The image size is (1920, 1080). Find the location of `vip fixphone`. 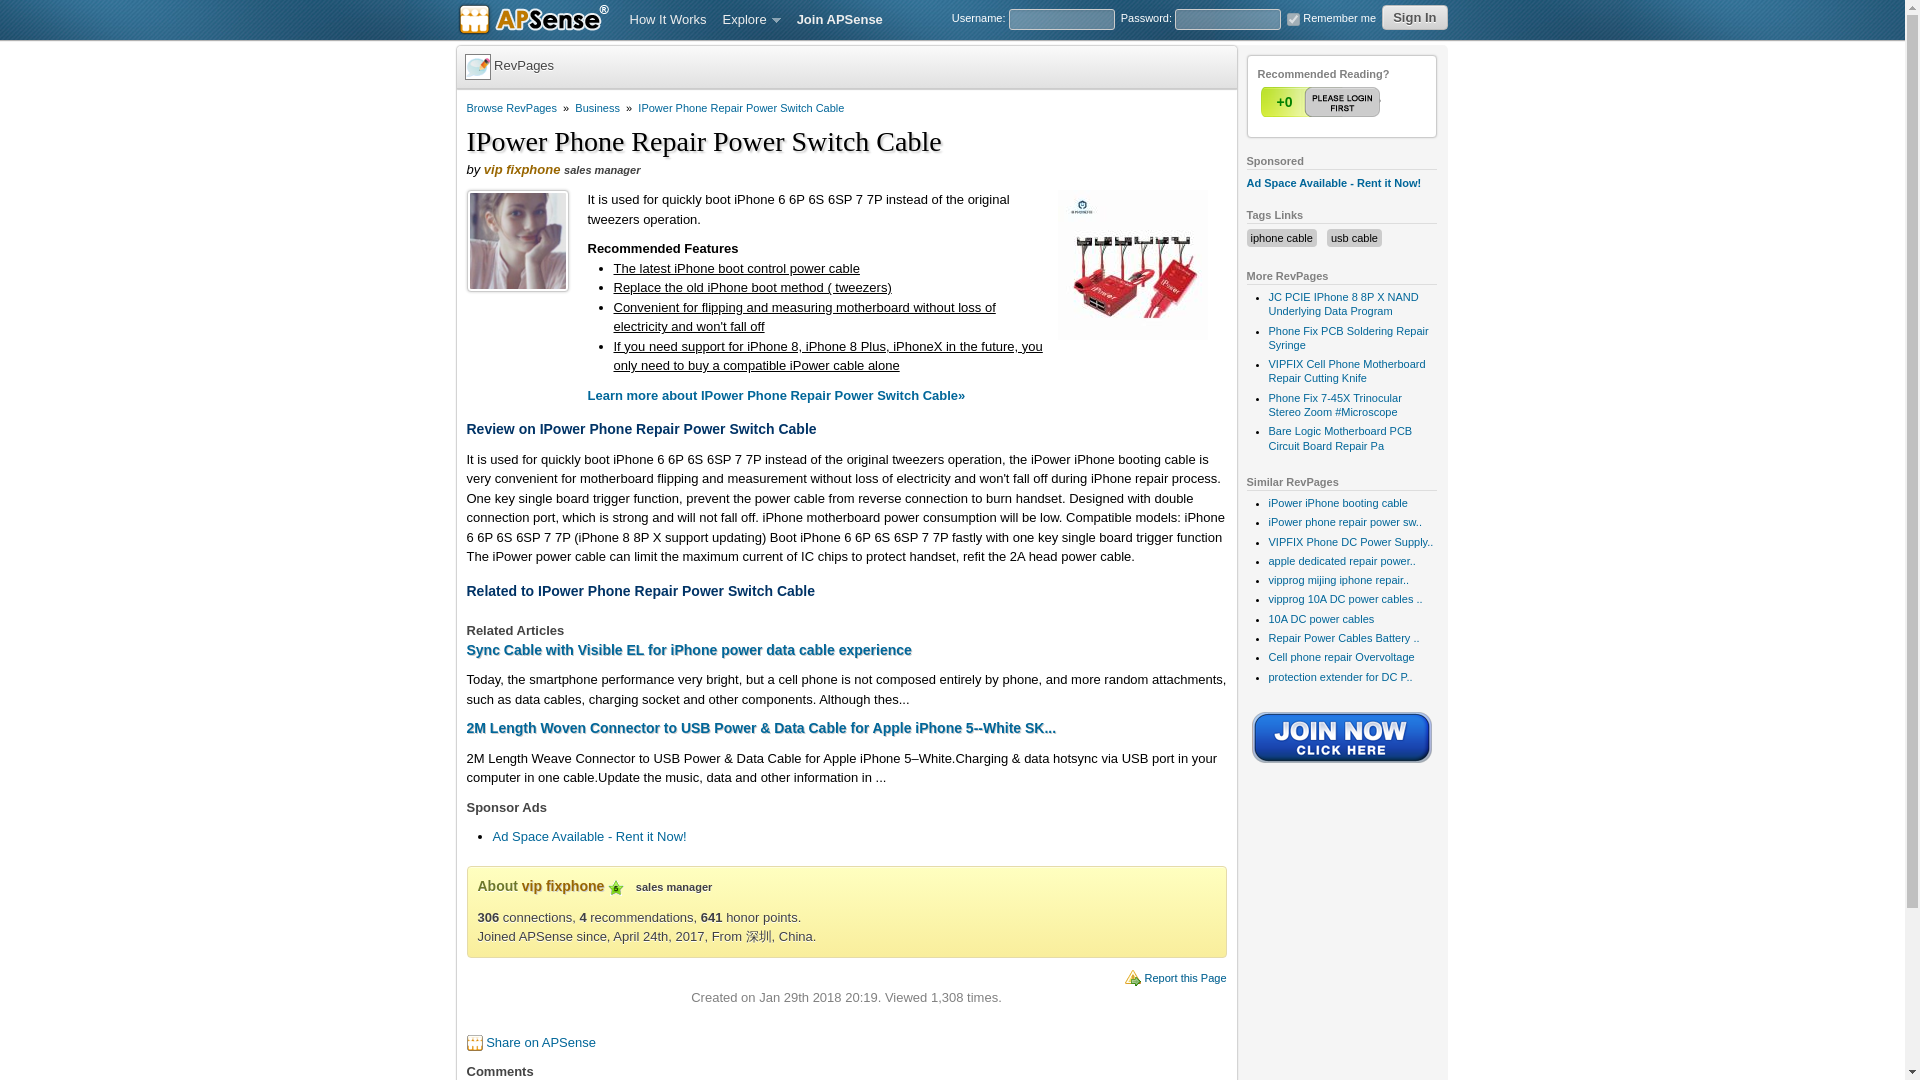

vip fixphone is located at coordinates (563, 886).